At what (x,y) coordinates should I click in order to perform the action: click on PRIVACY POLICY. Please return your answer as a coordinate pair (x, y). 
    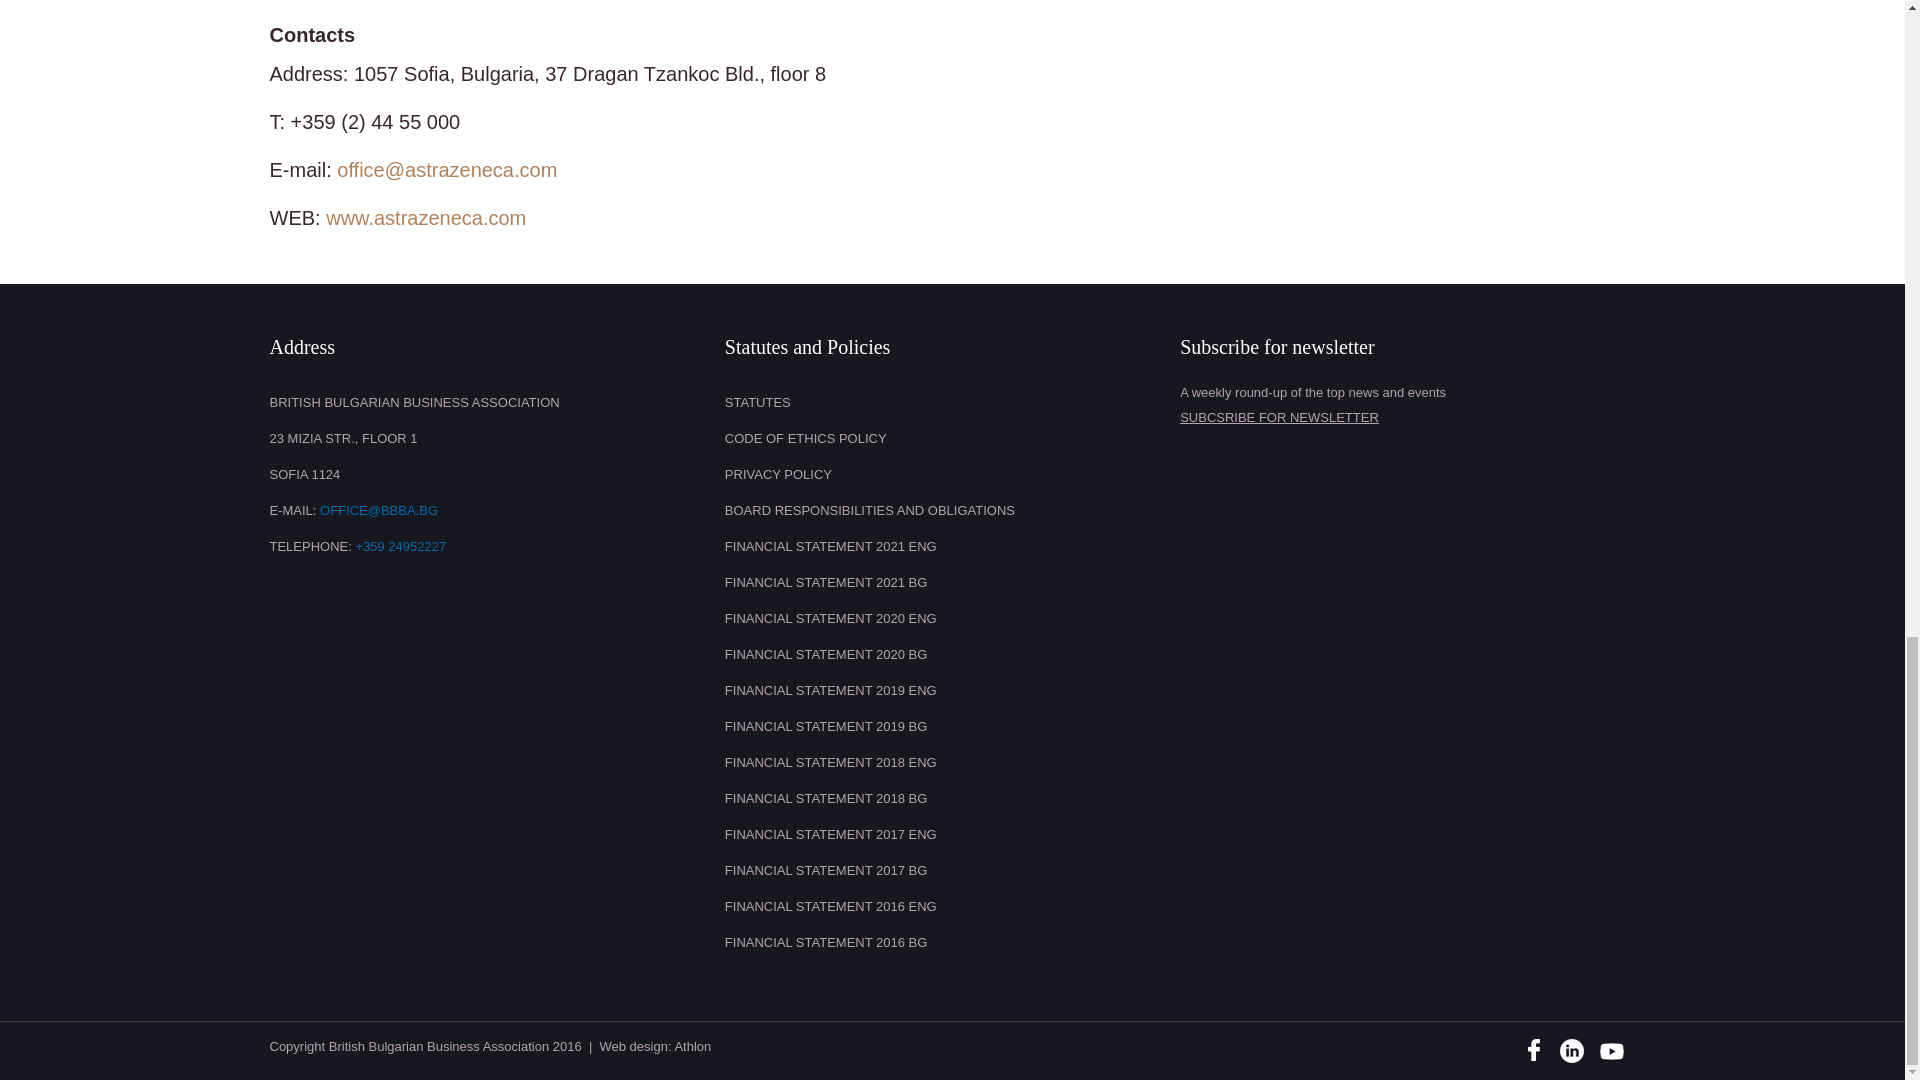
    Looking at the image, I should click on (947, 474).